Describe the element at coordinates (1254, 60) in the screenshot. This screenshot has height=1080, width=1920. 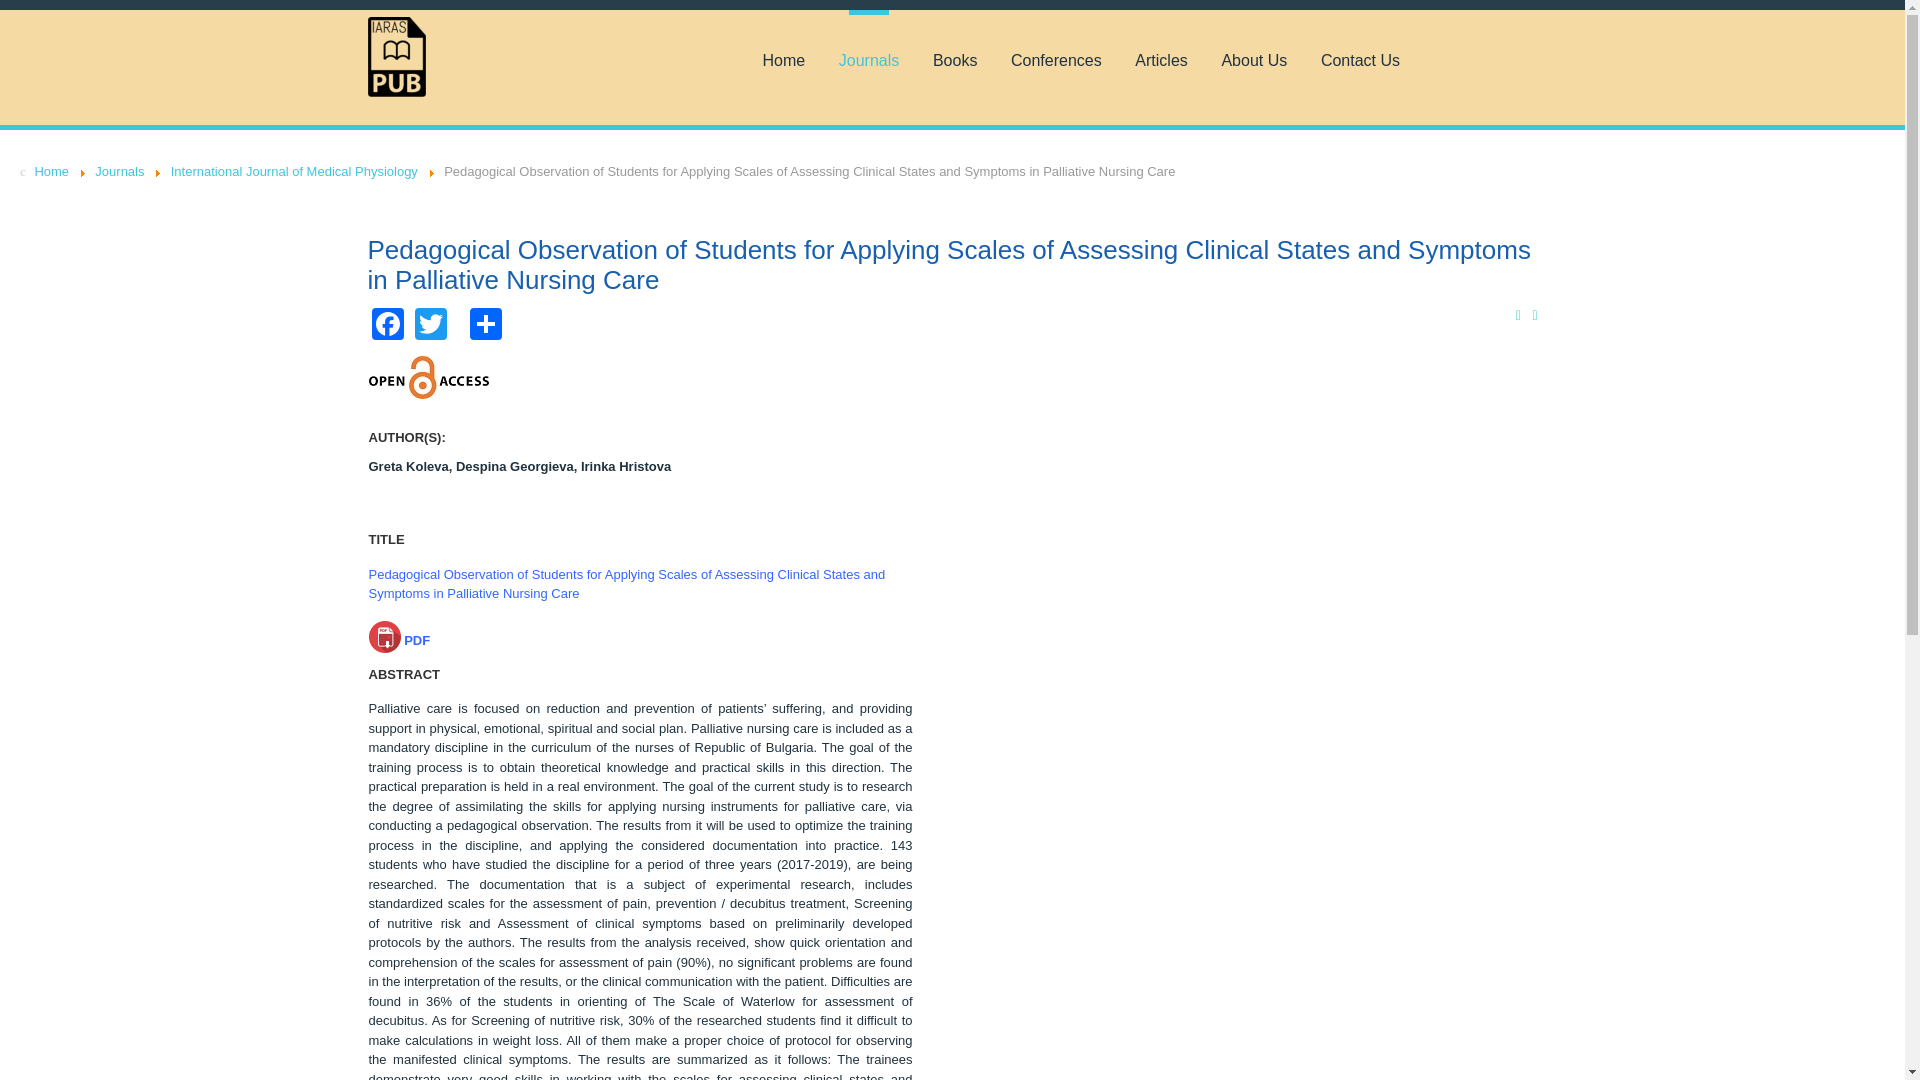
I see `About Us` at that location.